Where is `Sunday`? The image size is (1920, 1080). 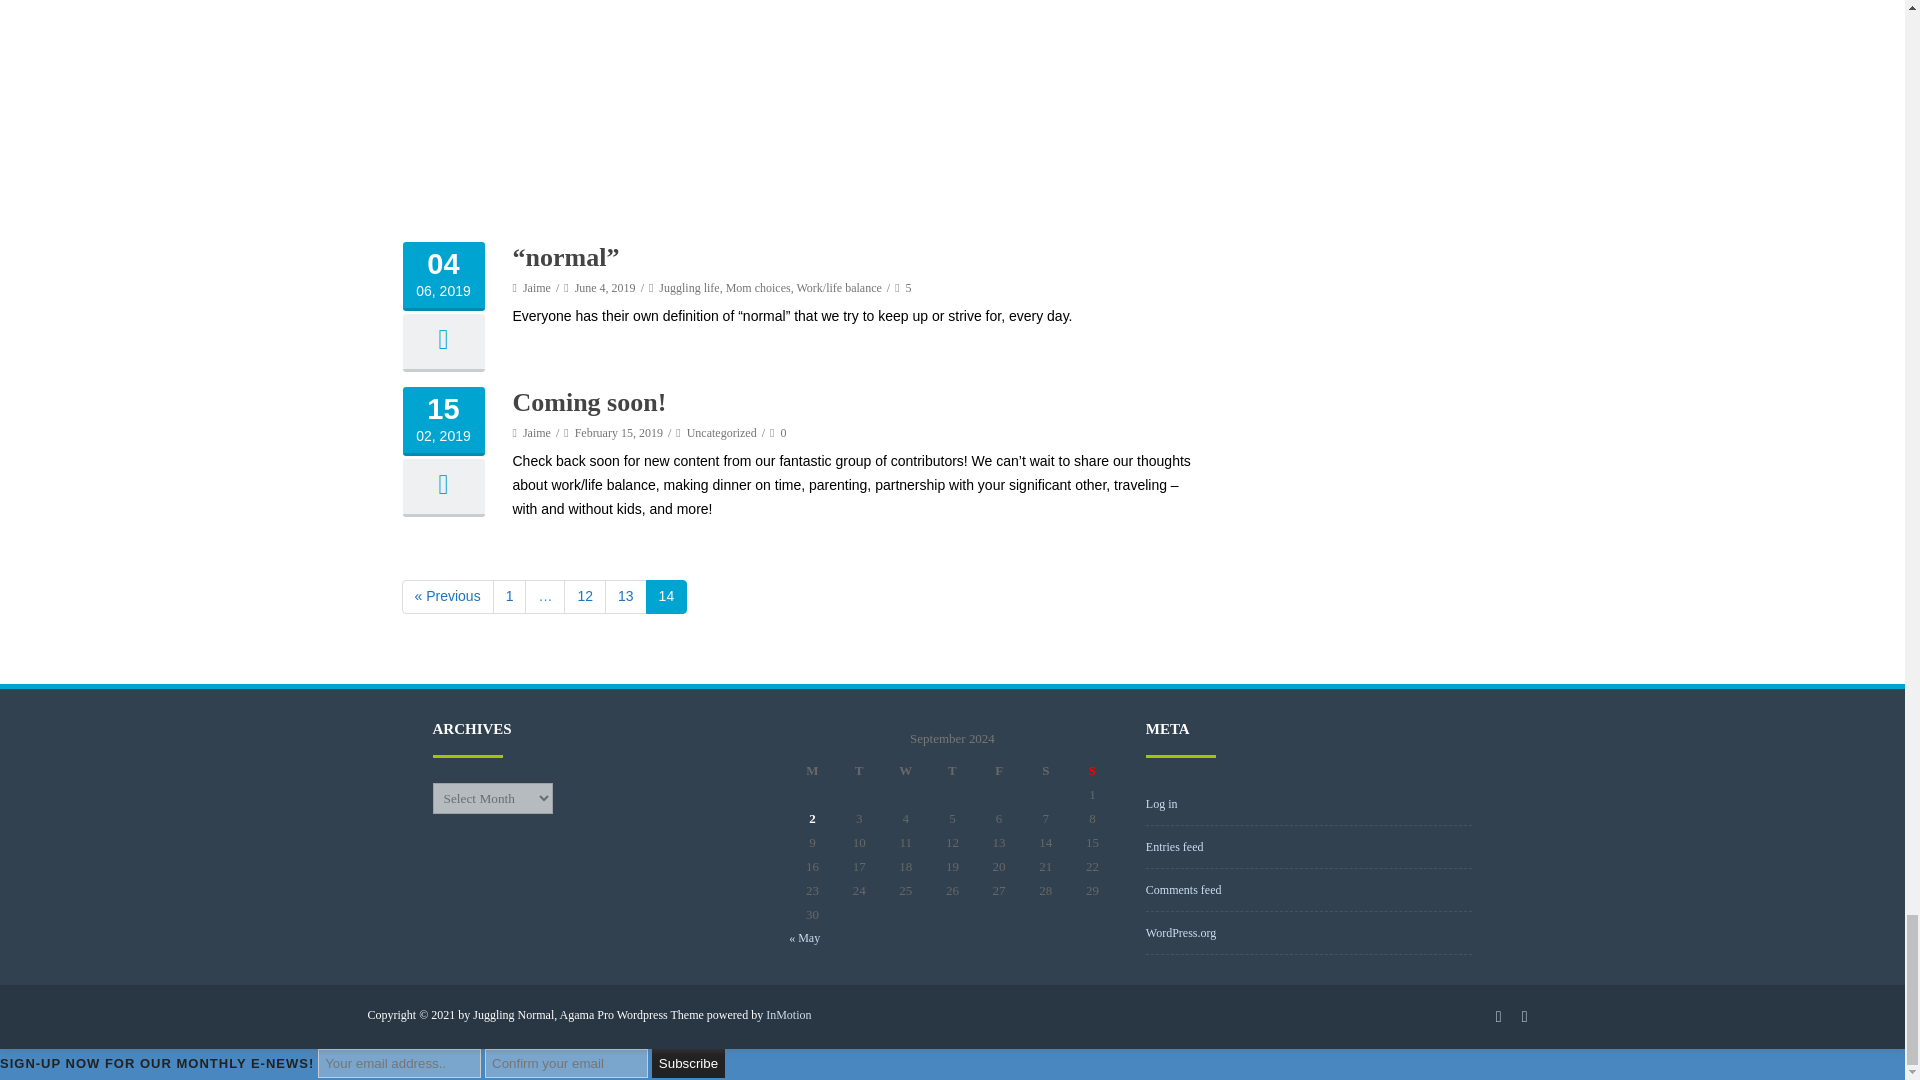
Sunday is located at coordinates (1092, 771).